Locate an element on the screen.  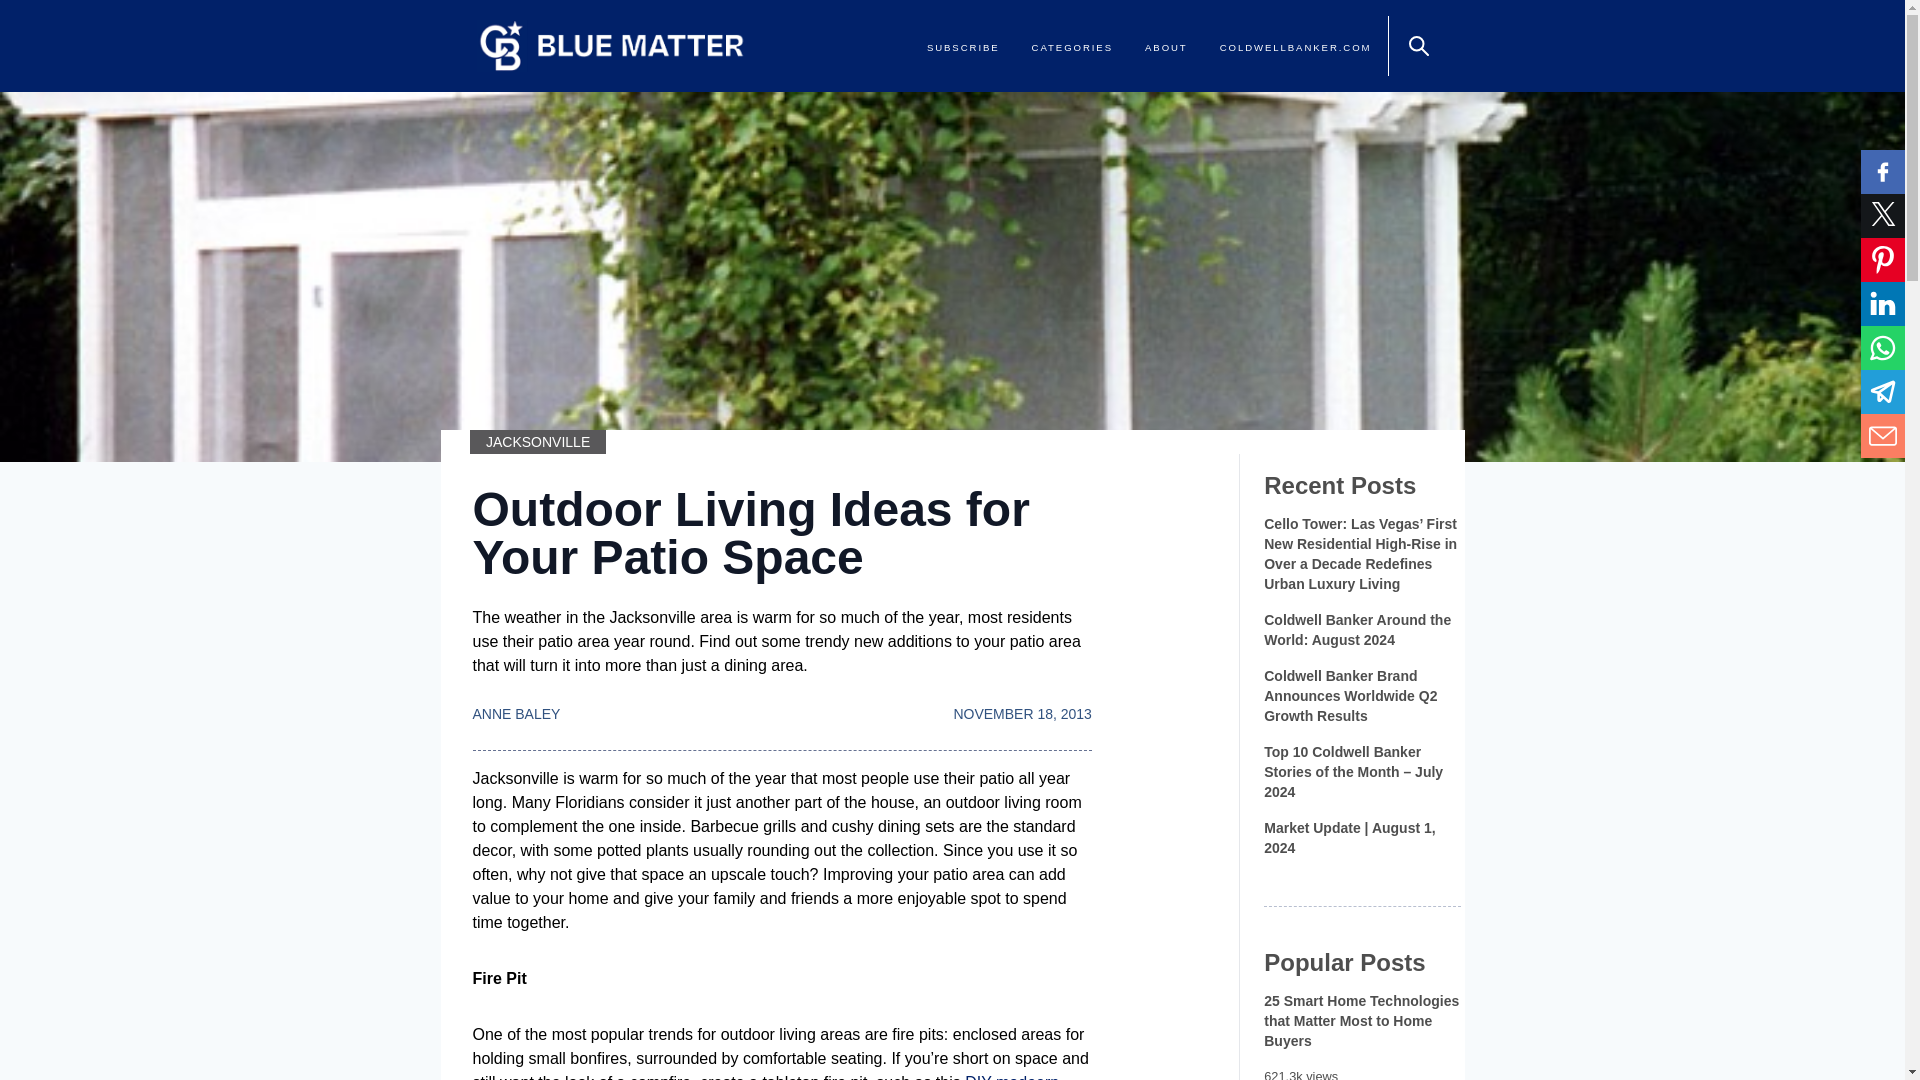
SUBSCRIBE is located at coordinates (964, 47).